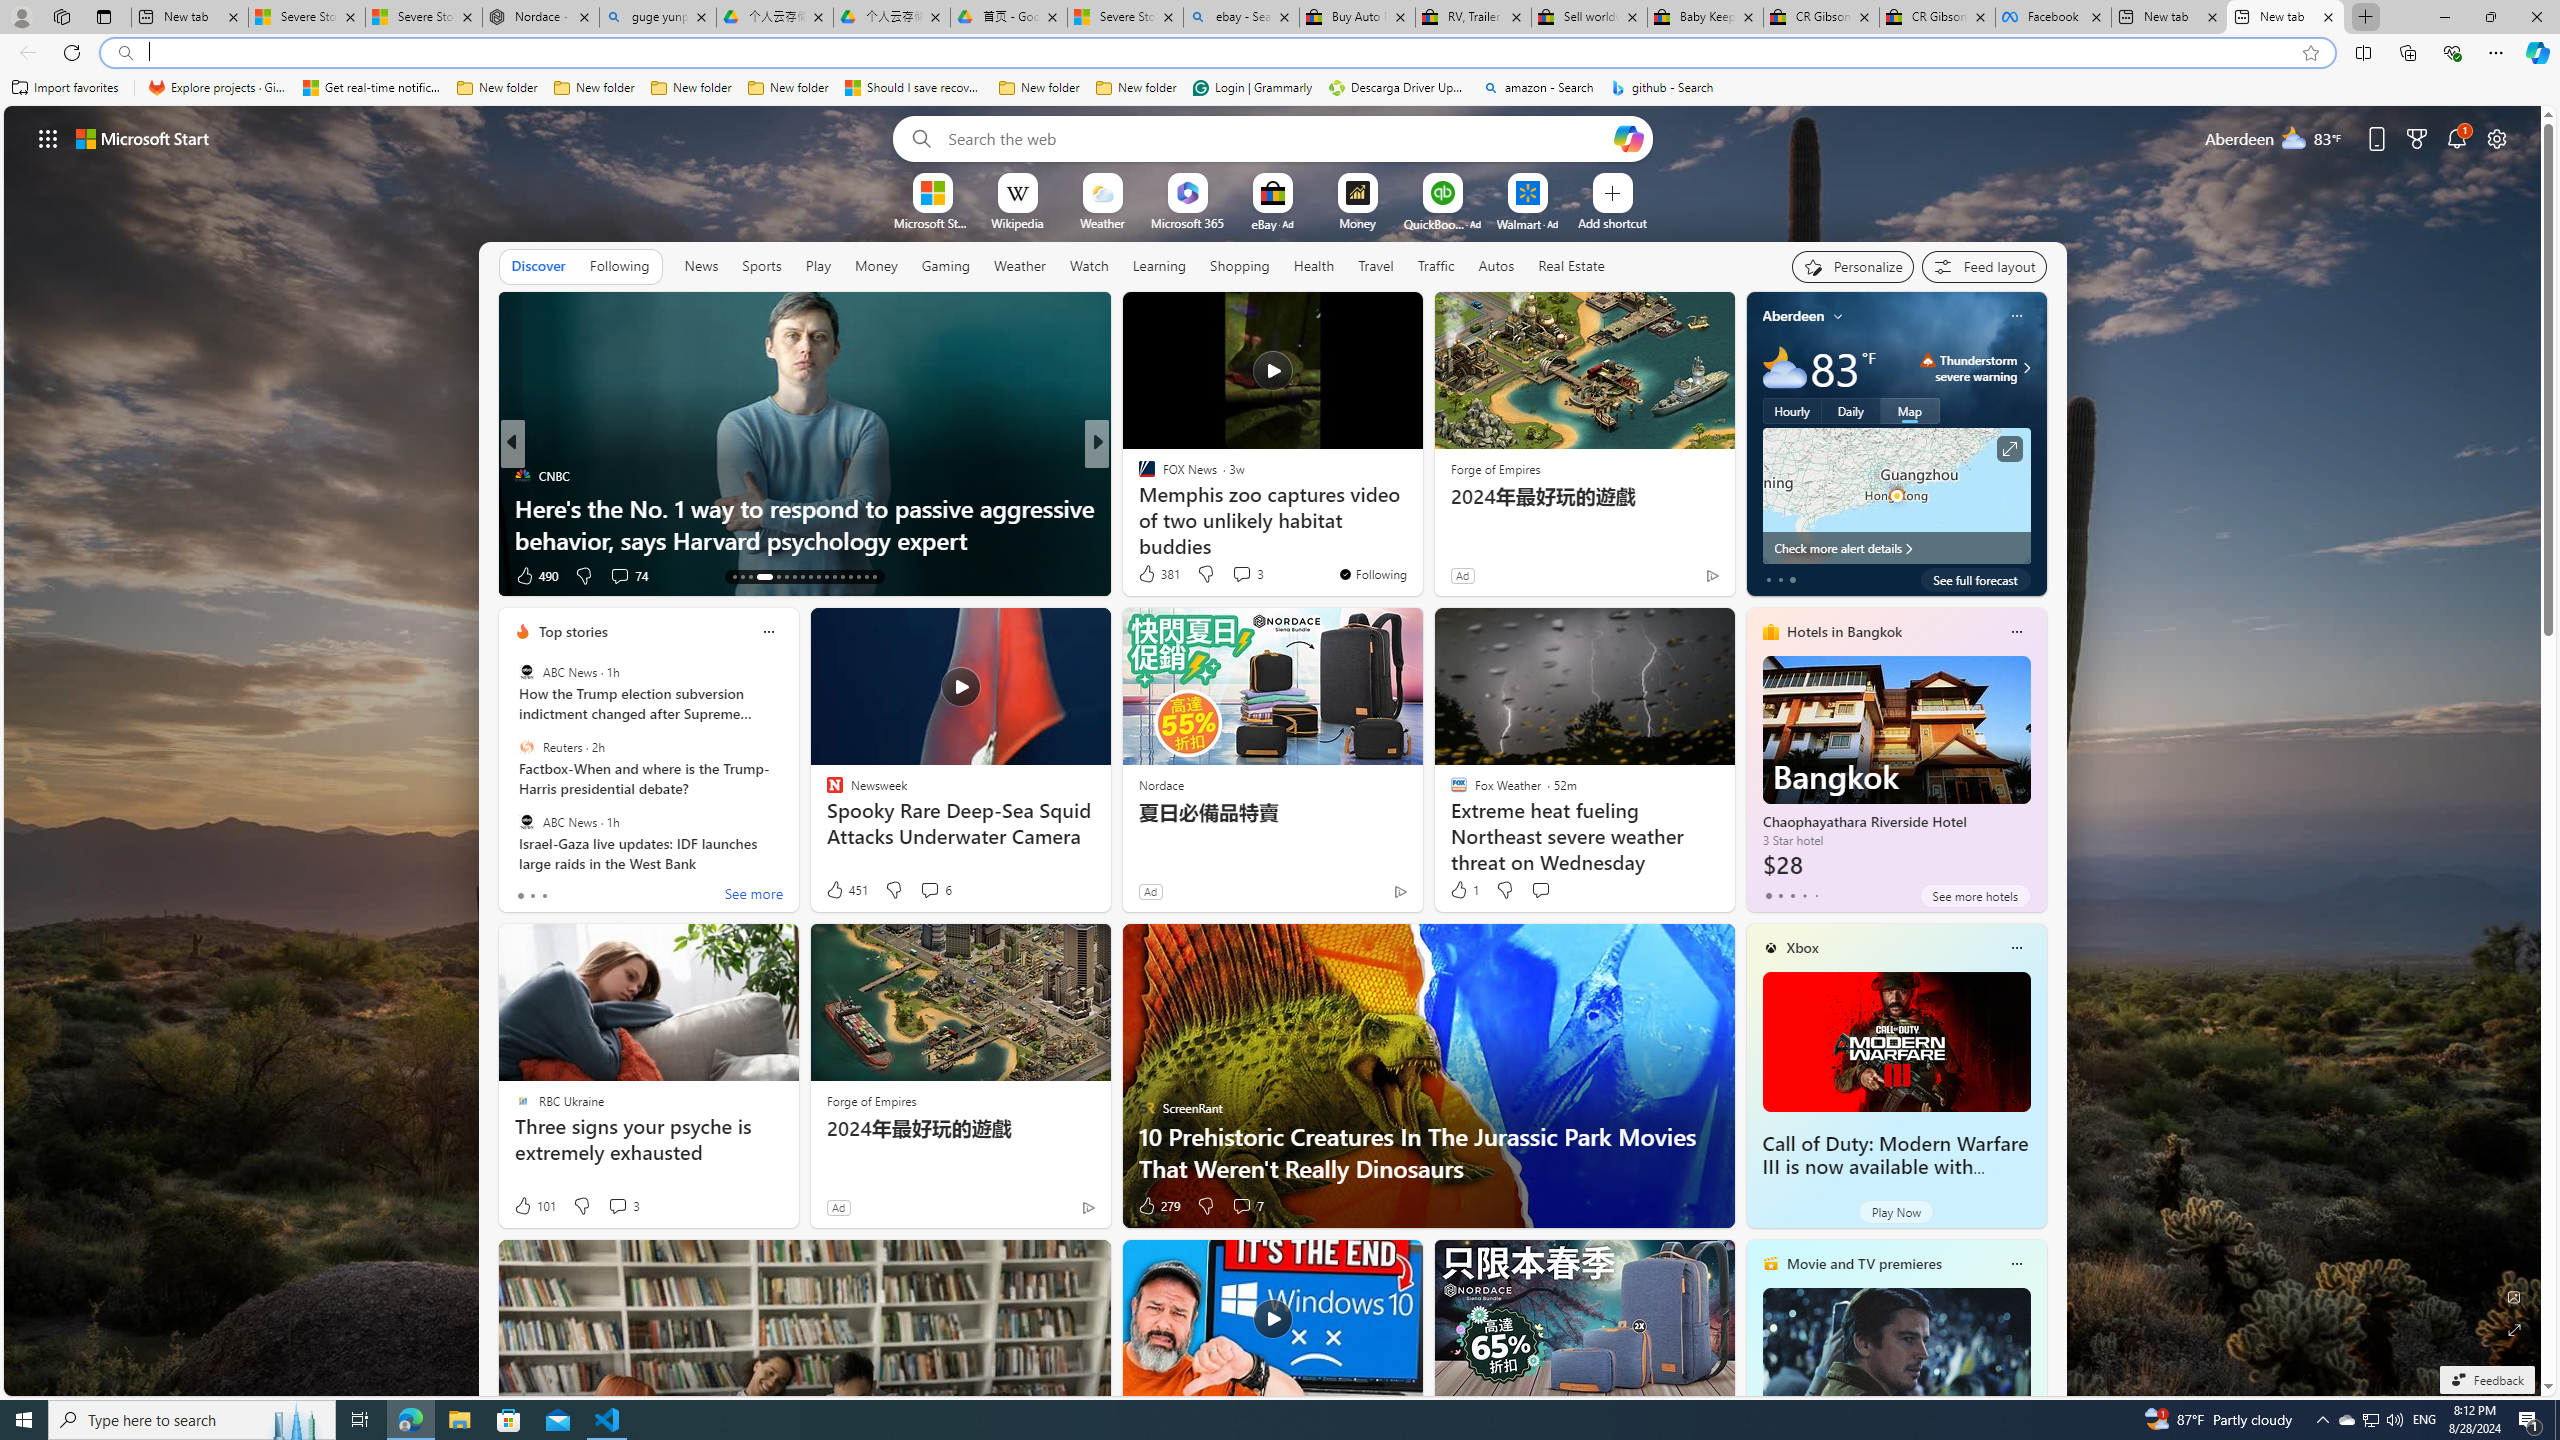  What do you see at coordinates (1228, 575) in the screenshot?
I see `View comments 2 Comment` at bounding box center [1228, 575].